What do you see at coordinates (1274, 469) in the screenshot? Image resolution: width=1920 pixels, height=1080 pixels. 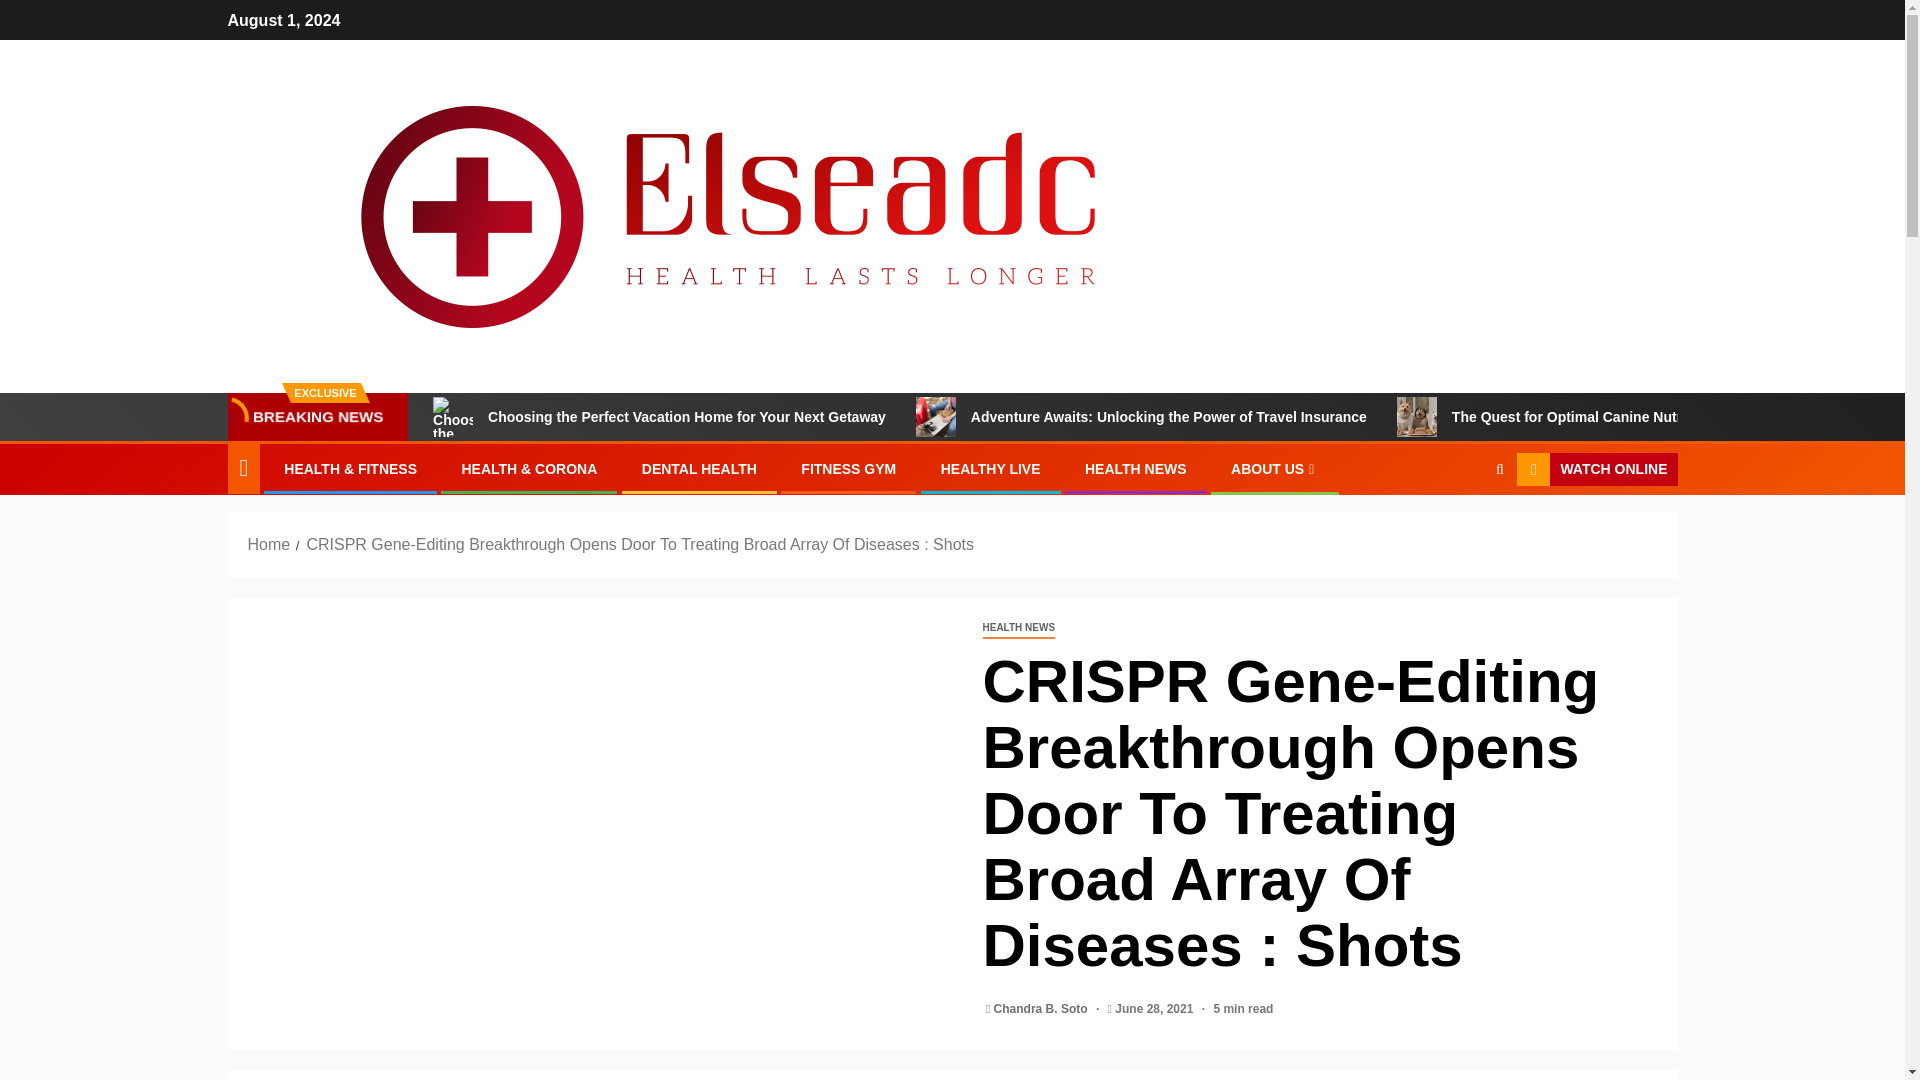 I see `ABOUT US` at bounding box center [1274, 469].